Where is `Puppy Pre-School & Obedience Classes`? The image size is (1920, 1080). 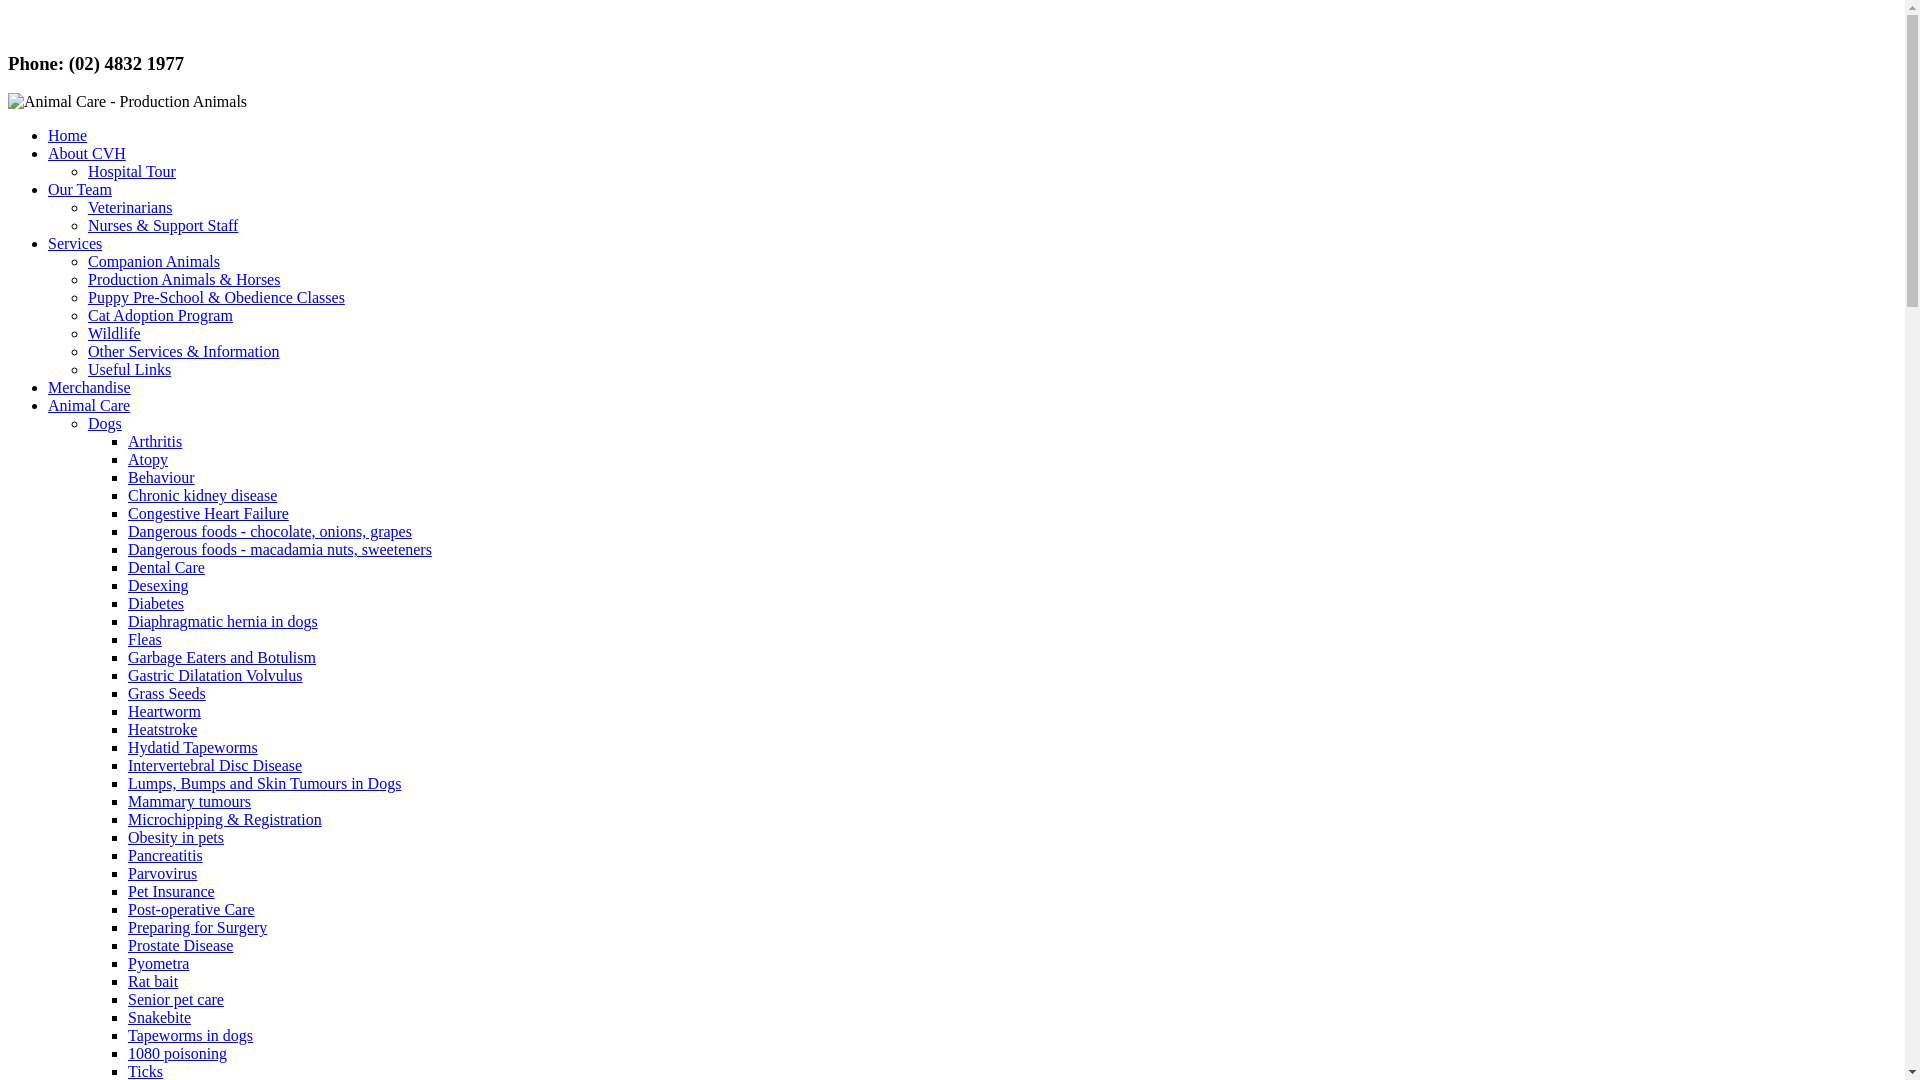
Puppy Pre-School & Obedience Classes is located at coordinates (216, 298).